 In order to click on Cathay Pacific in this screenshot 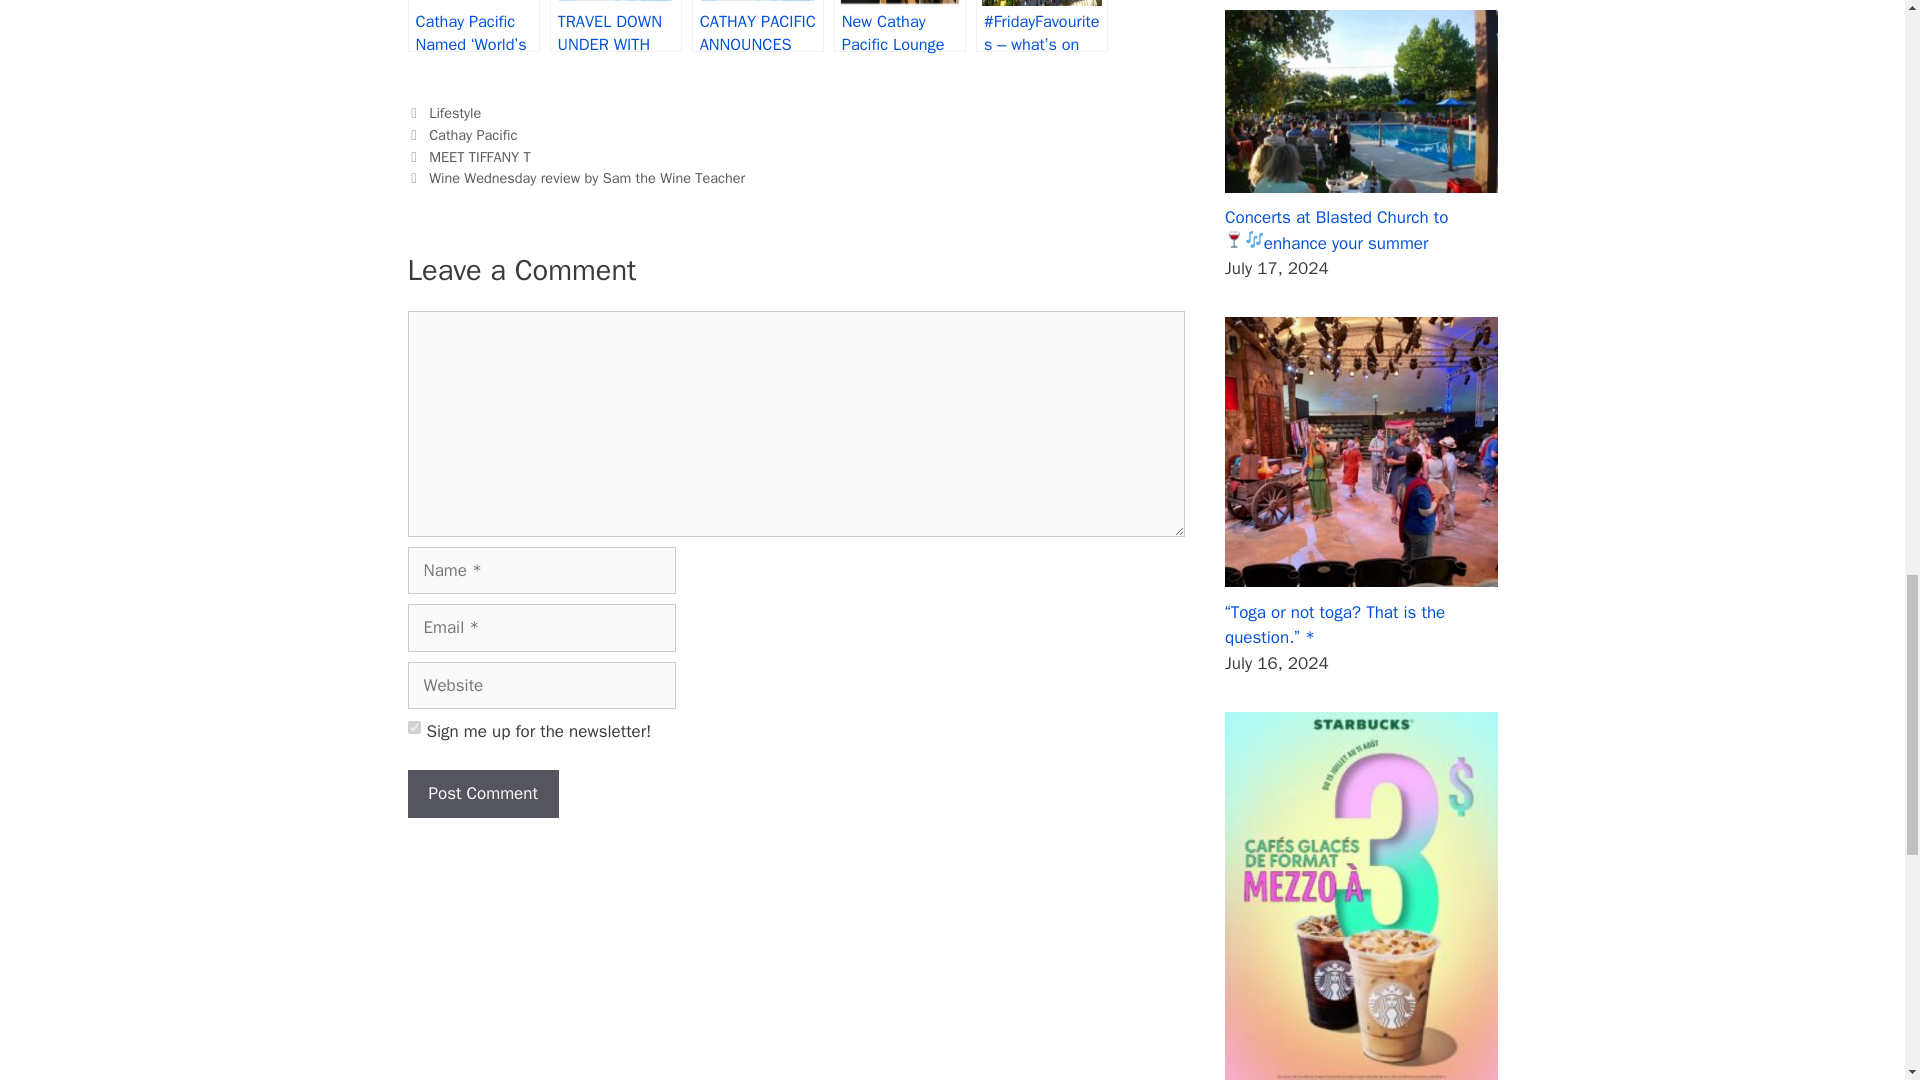, I will do `click(472, 134)`.